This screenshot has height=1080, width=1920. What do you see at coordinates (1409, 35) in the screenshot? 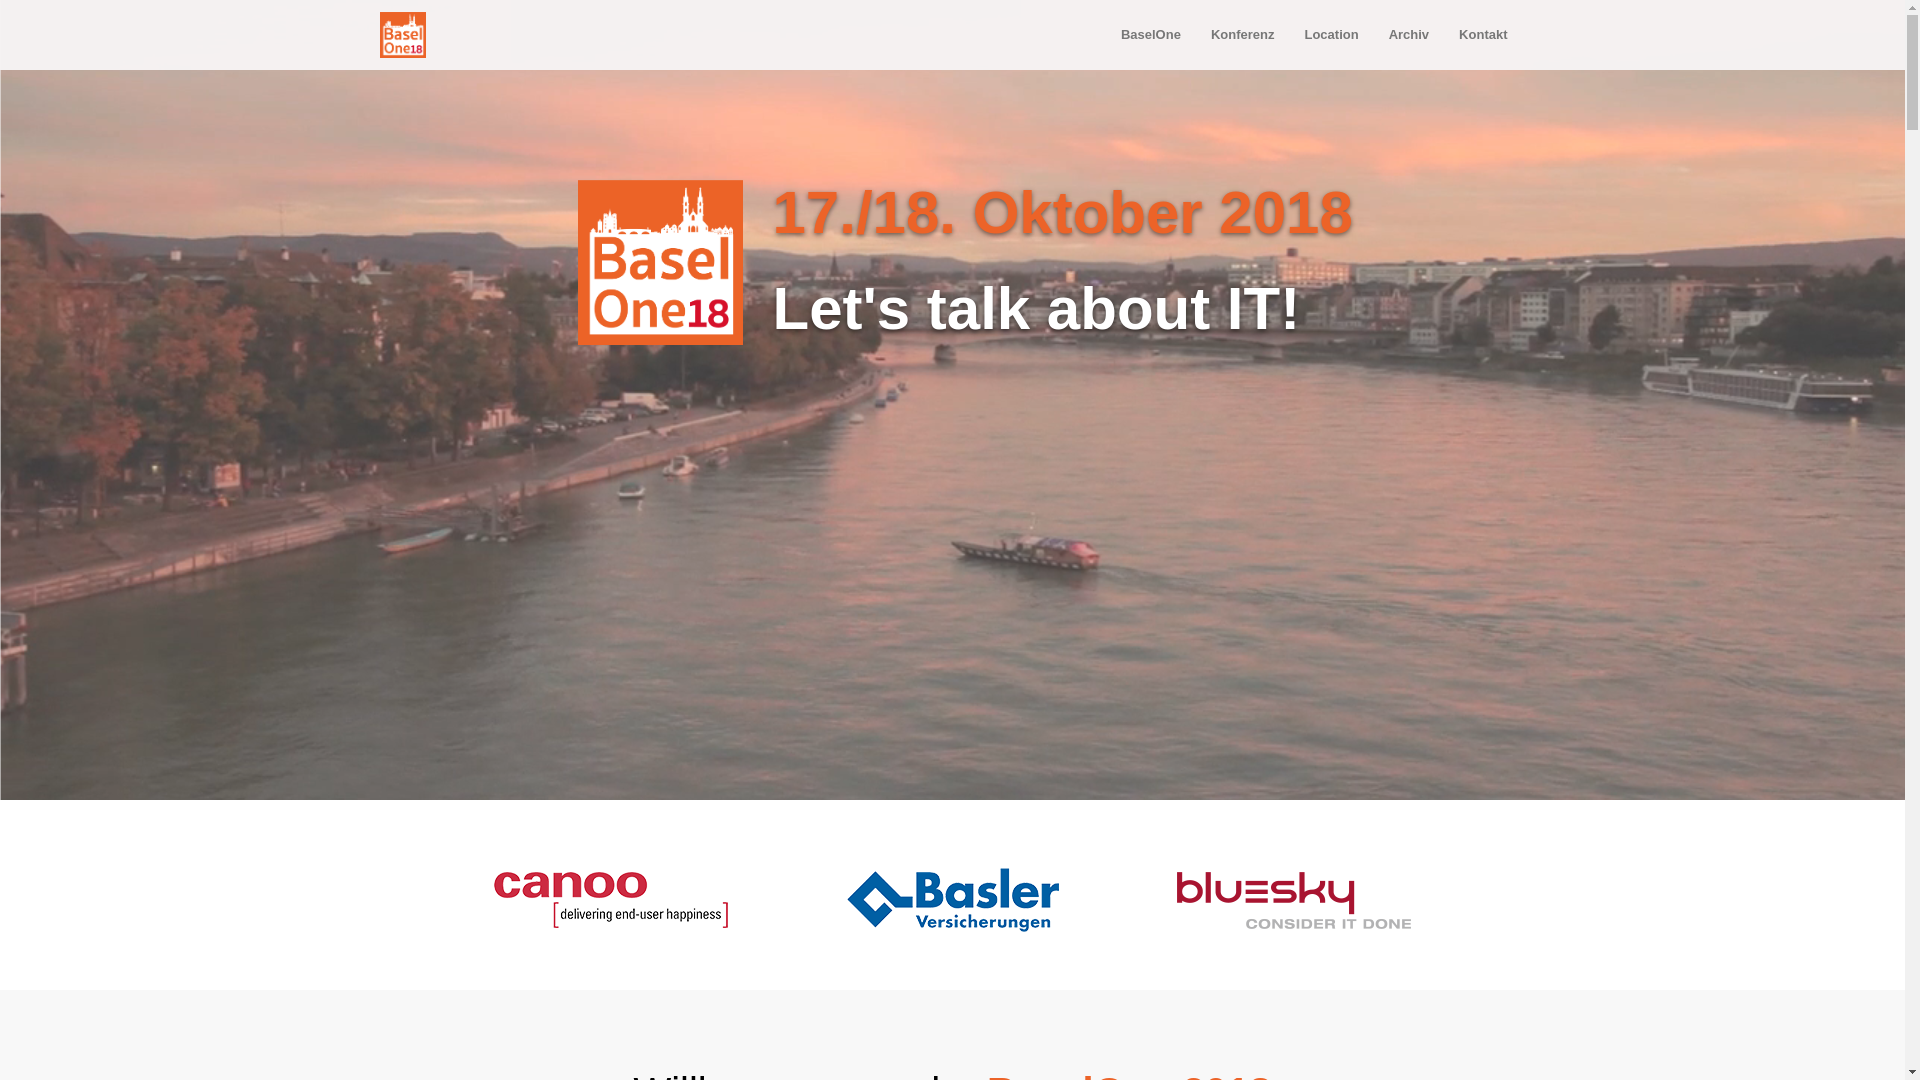
I see `Archiv` at bounding box center [1409, 35].